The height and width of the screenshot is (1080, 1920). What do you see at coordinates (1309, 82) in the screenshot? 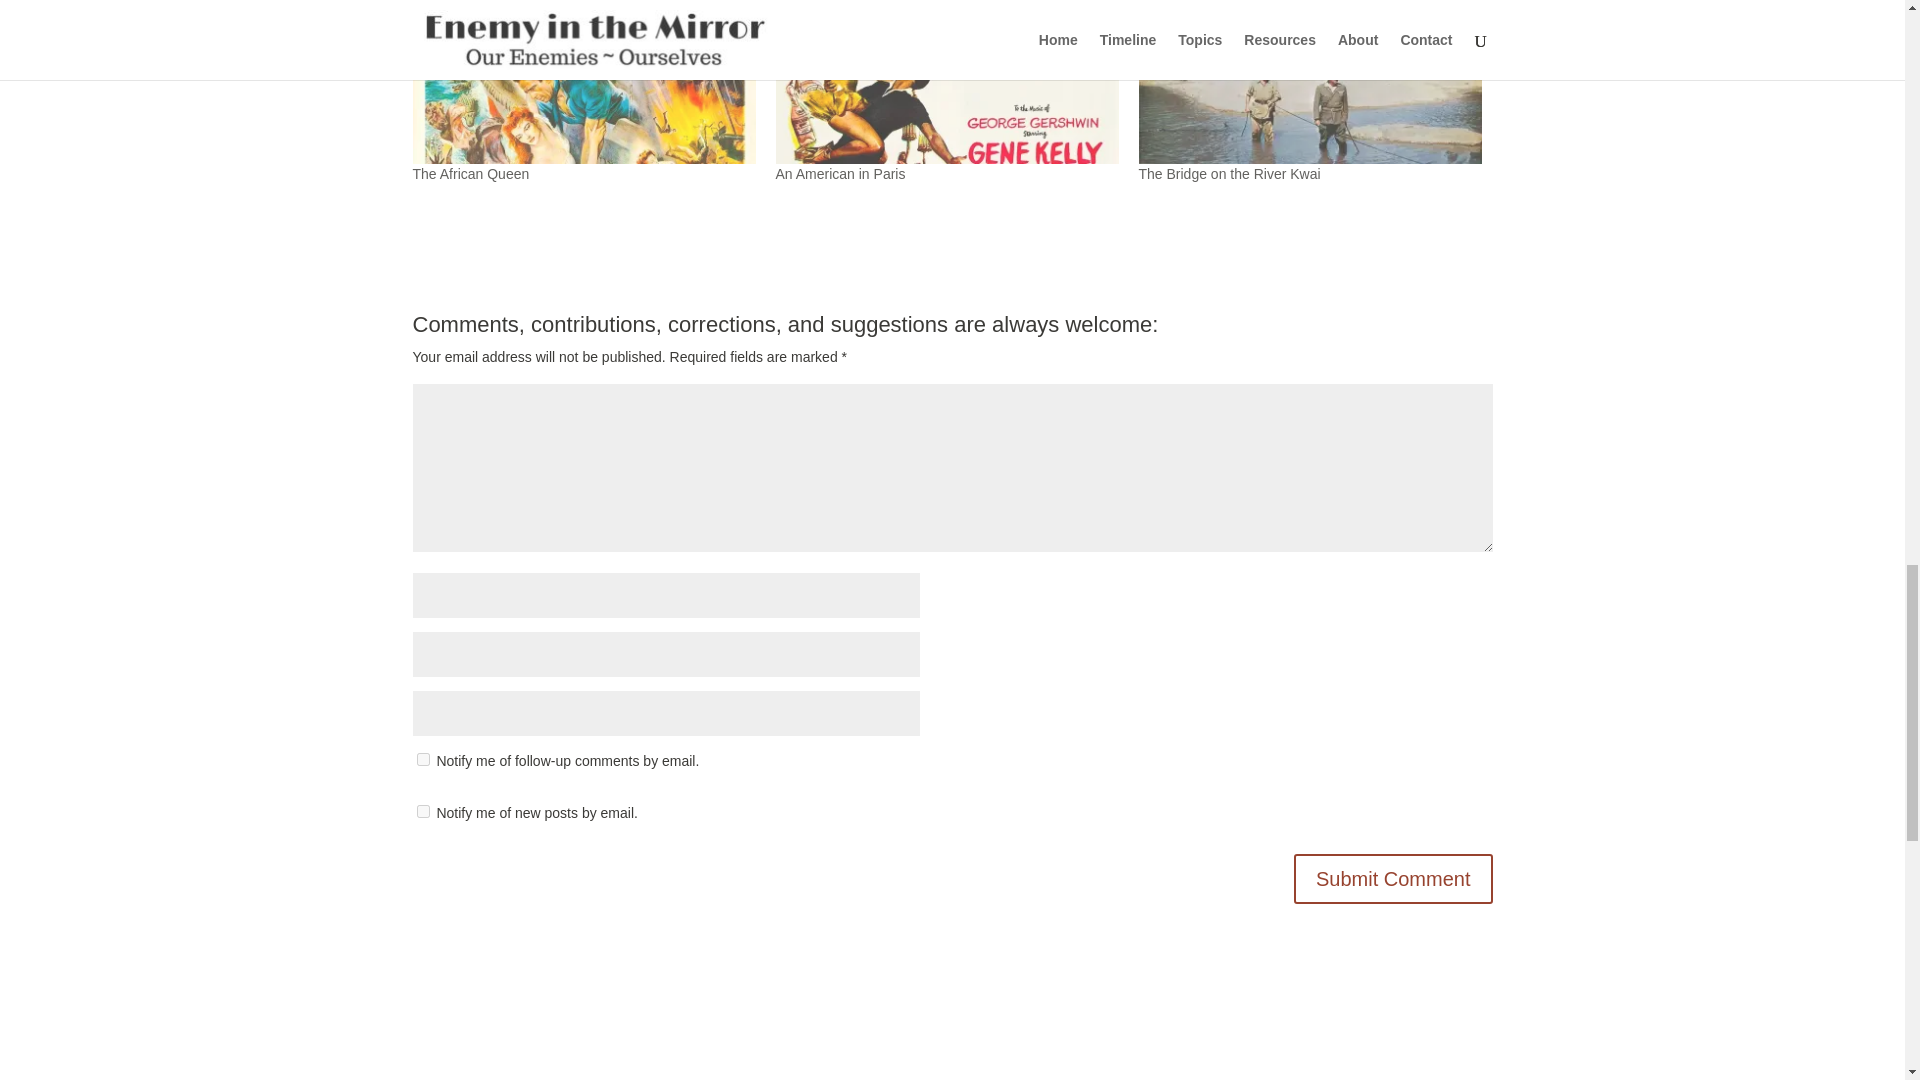
I see `The Bridge on the River Kwai` at bounding box center [1309, 82].